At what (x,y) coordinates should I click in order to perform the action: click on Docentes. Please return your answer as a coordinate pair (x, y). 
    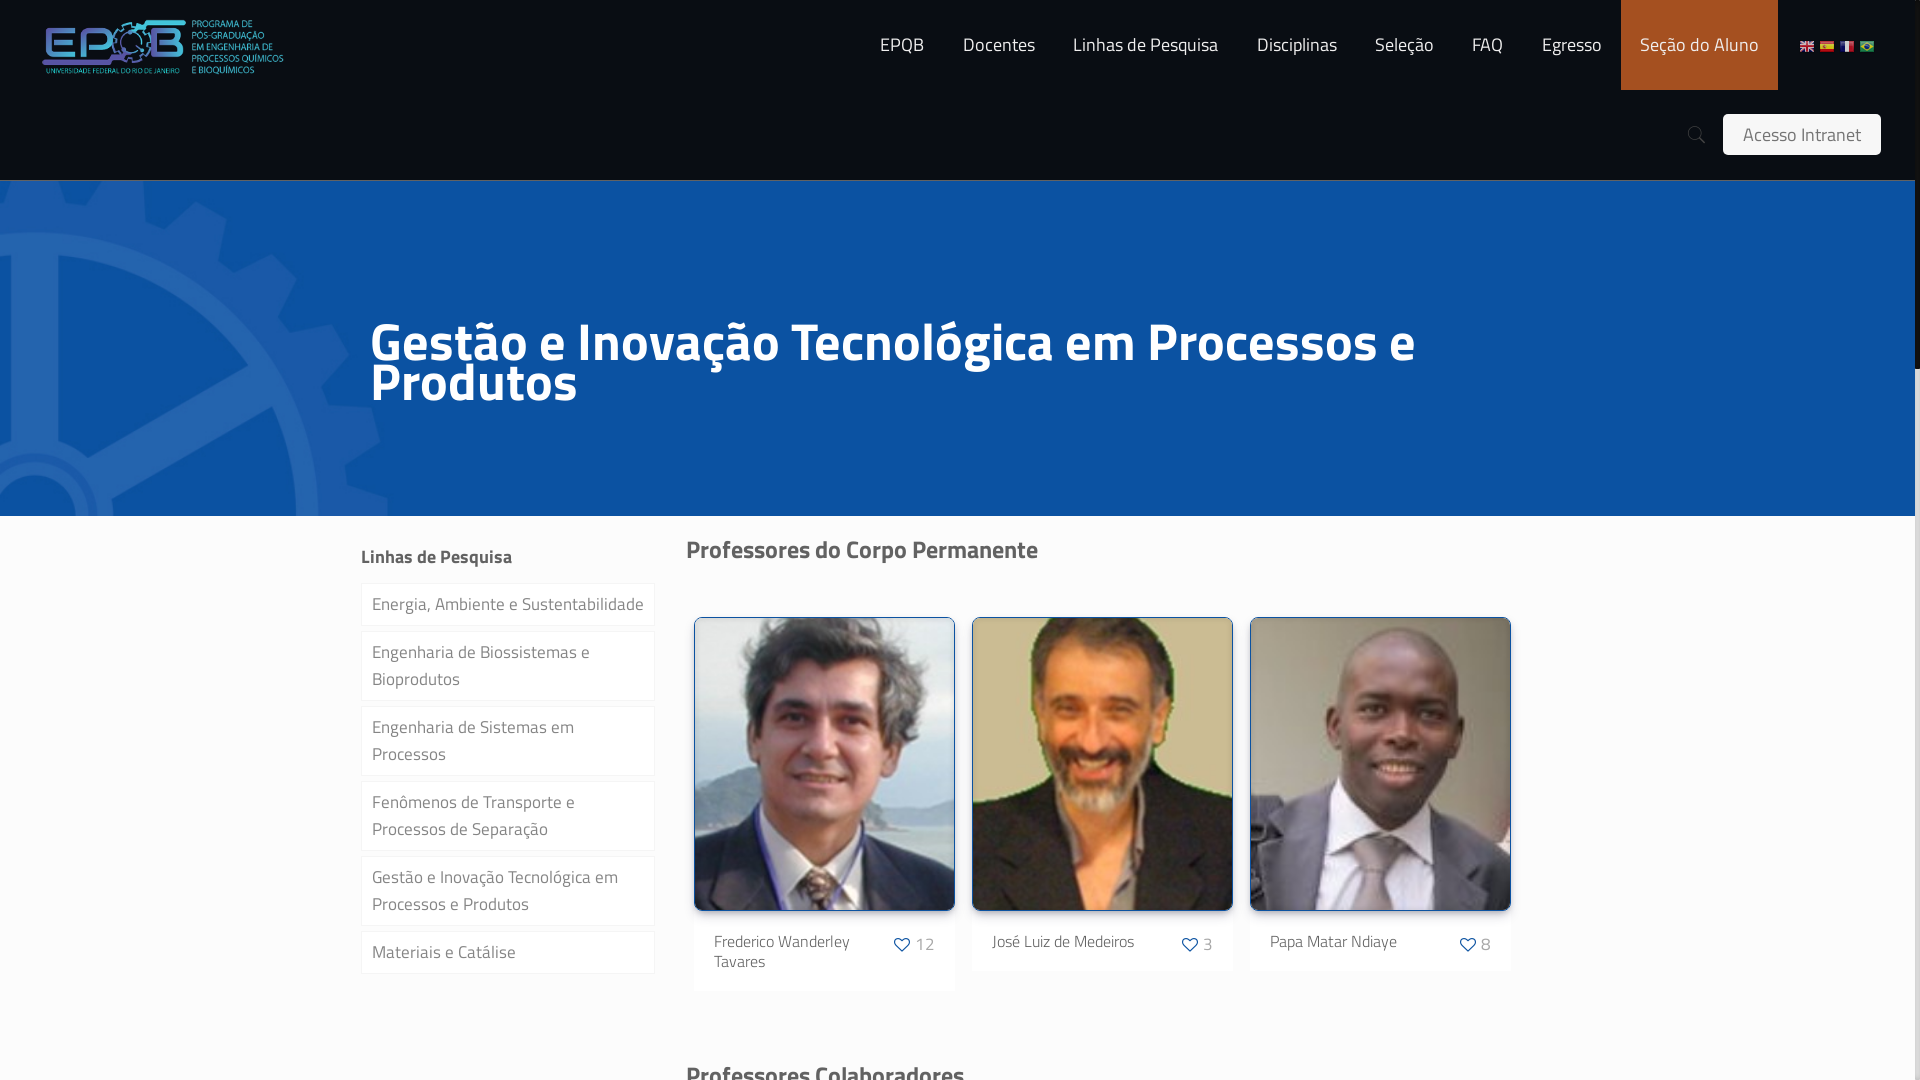
    Looking at the image, I should click on (999, 45).